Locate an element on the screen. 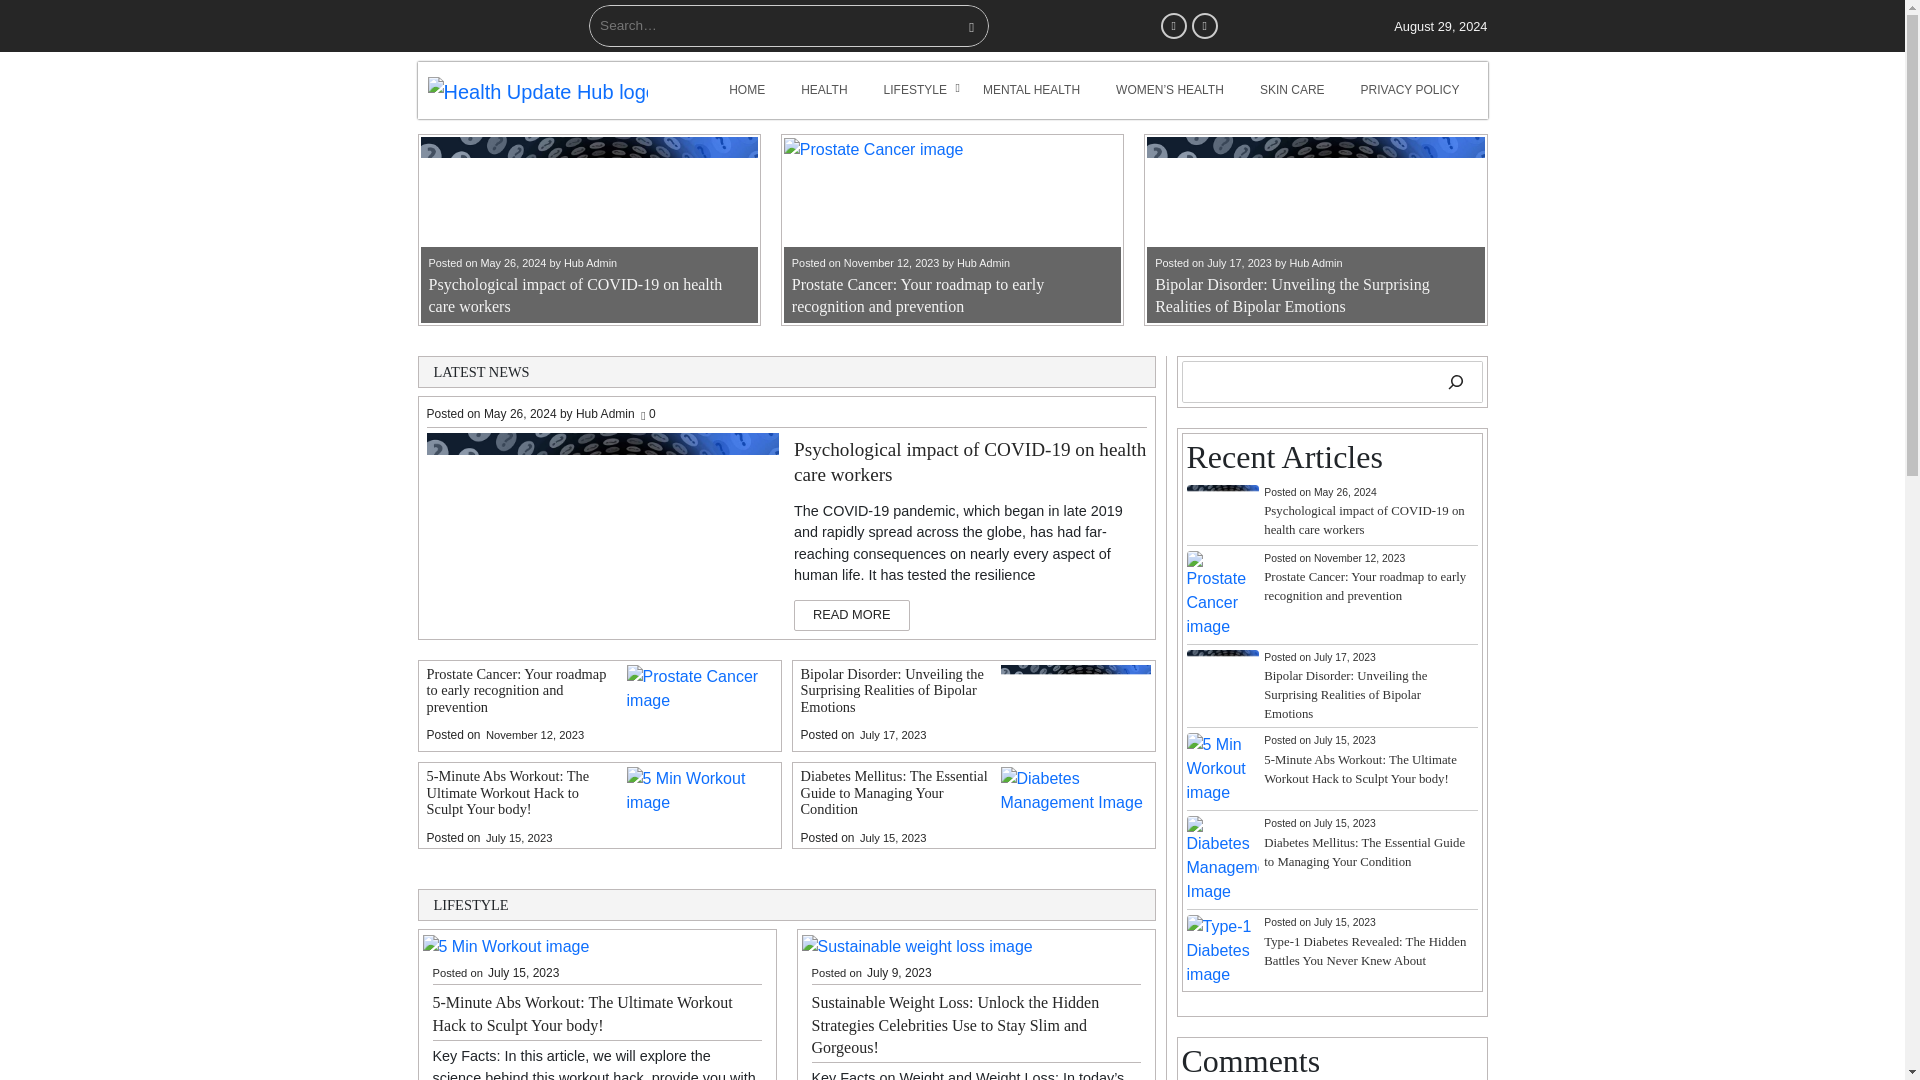  Hub Admin is located at coordinates (1315, 262).